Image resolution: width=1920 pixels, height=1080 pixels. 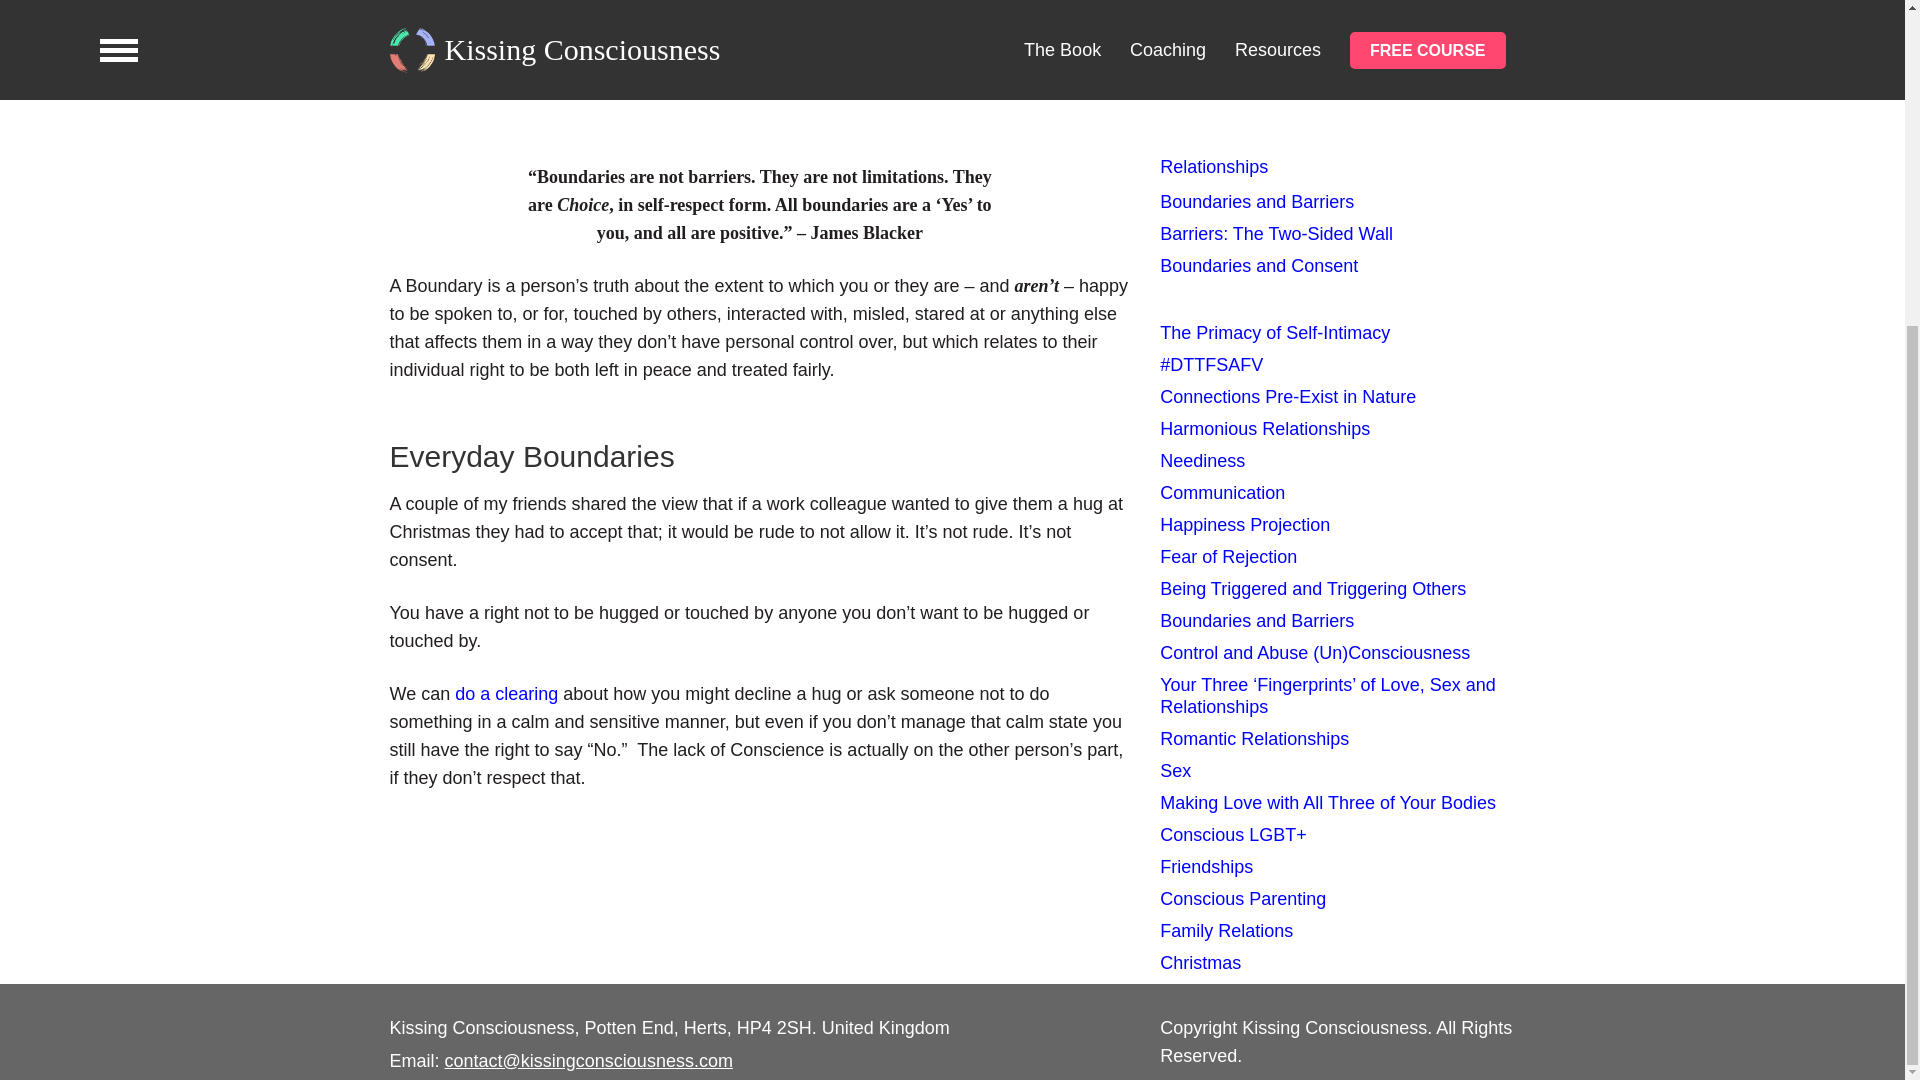 I want to click on Harmonious Relationships, so click(x=1264, y=428).